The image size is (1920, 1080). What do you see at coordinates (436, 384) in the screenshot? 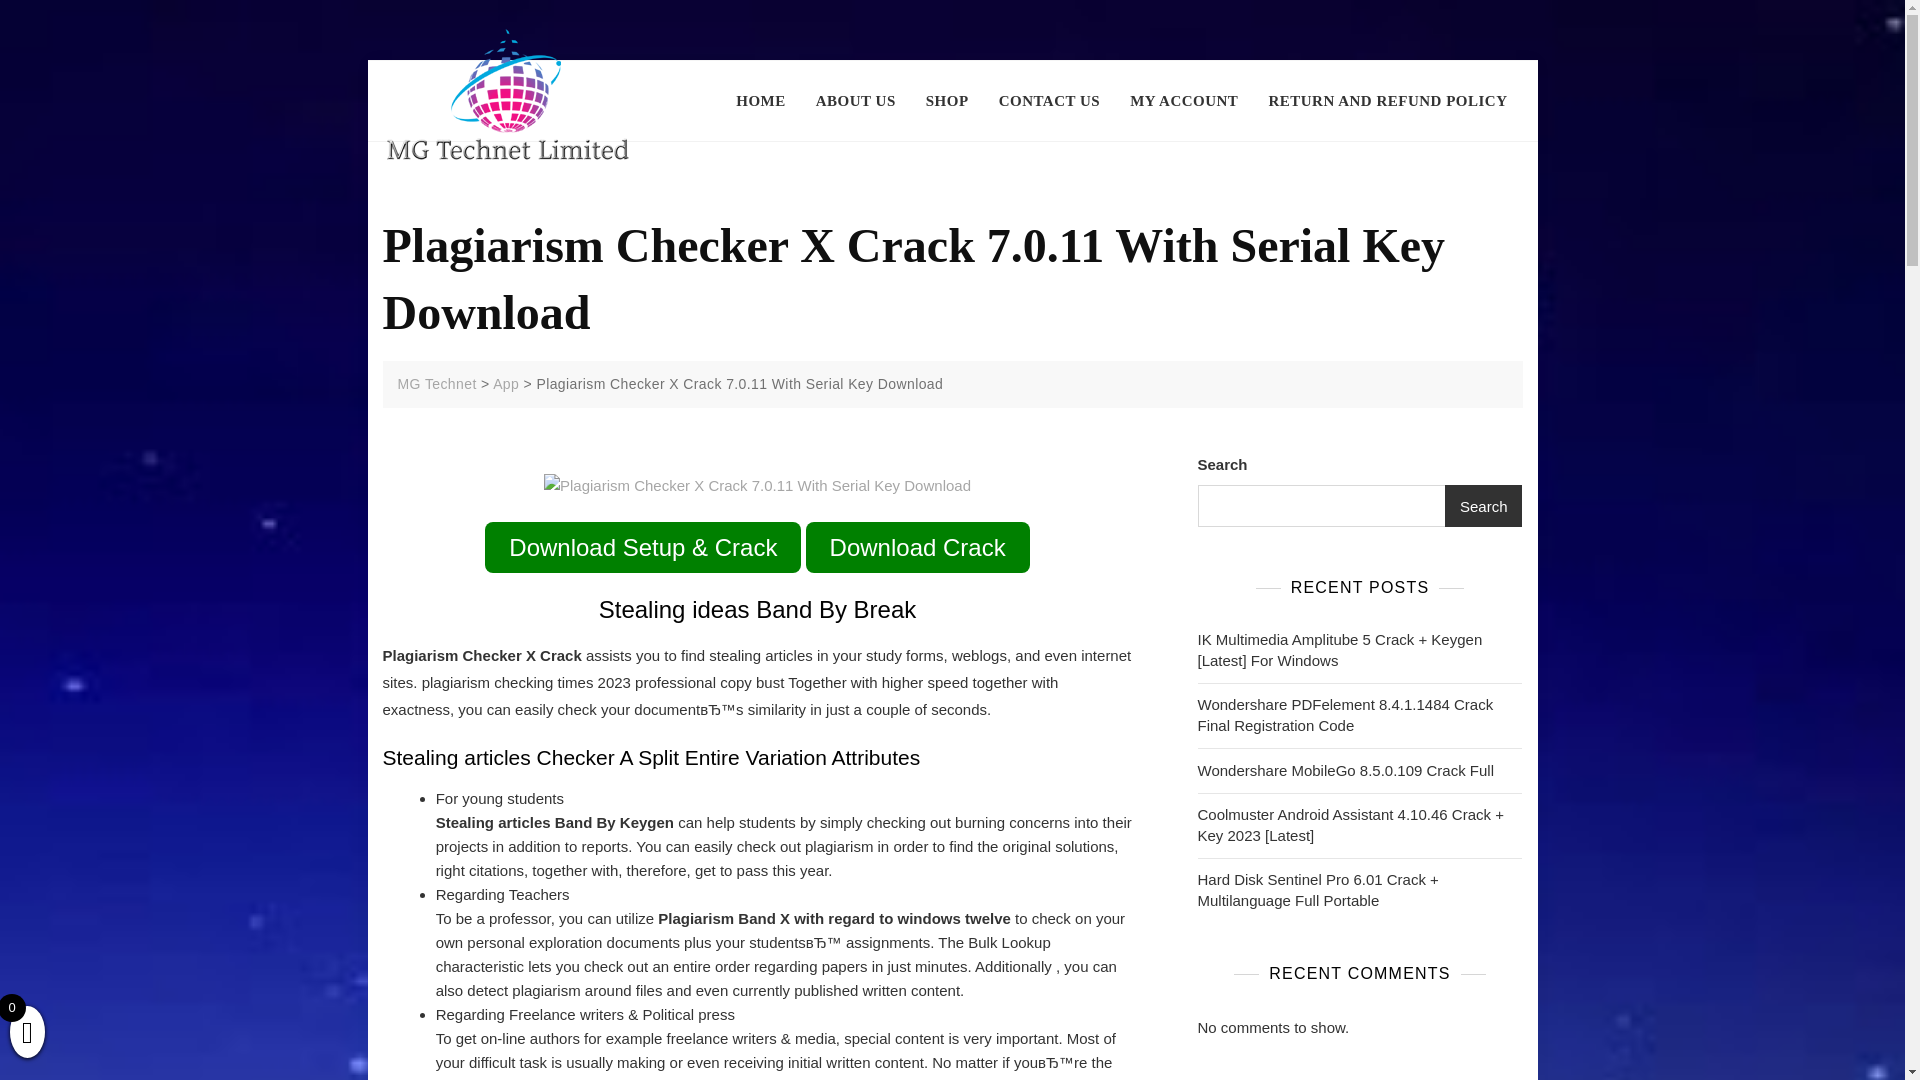
I see `Go to MG Technet.` at bounding box center [436, 384].